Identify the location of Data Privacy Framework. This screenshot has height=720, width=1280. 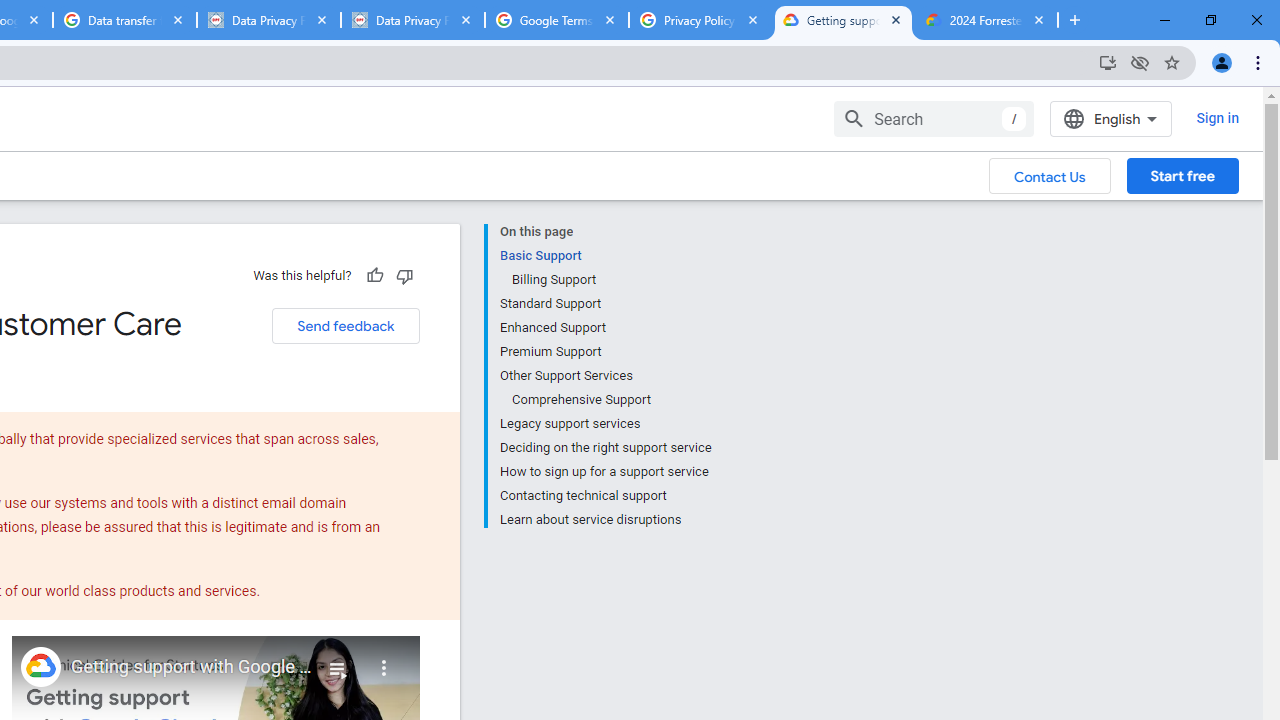
(412, 20).